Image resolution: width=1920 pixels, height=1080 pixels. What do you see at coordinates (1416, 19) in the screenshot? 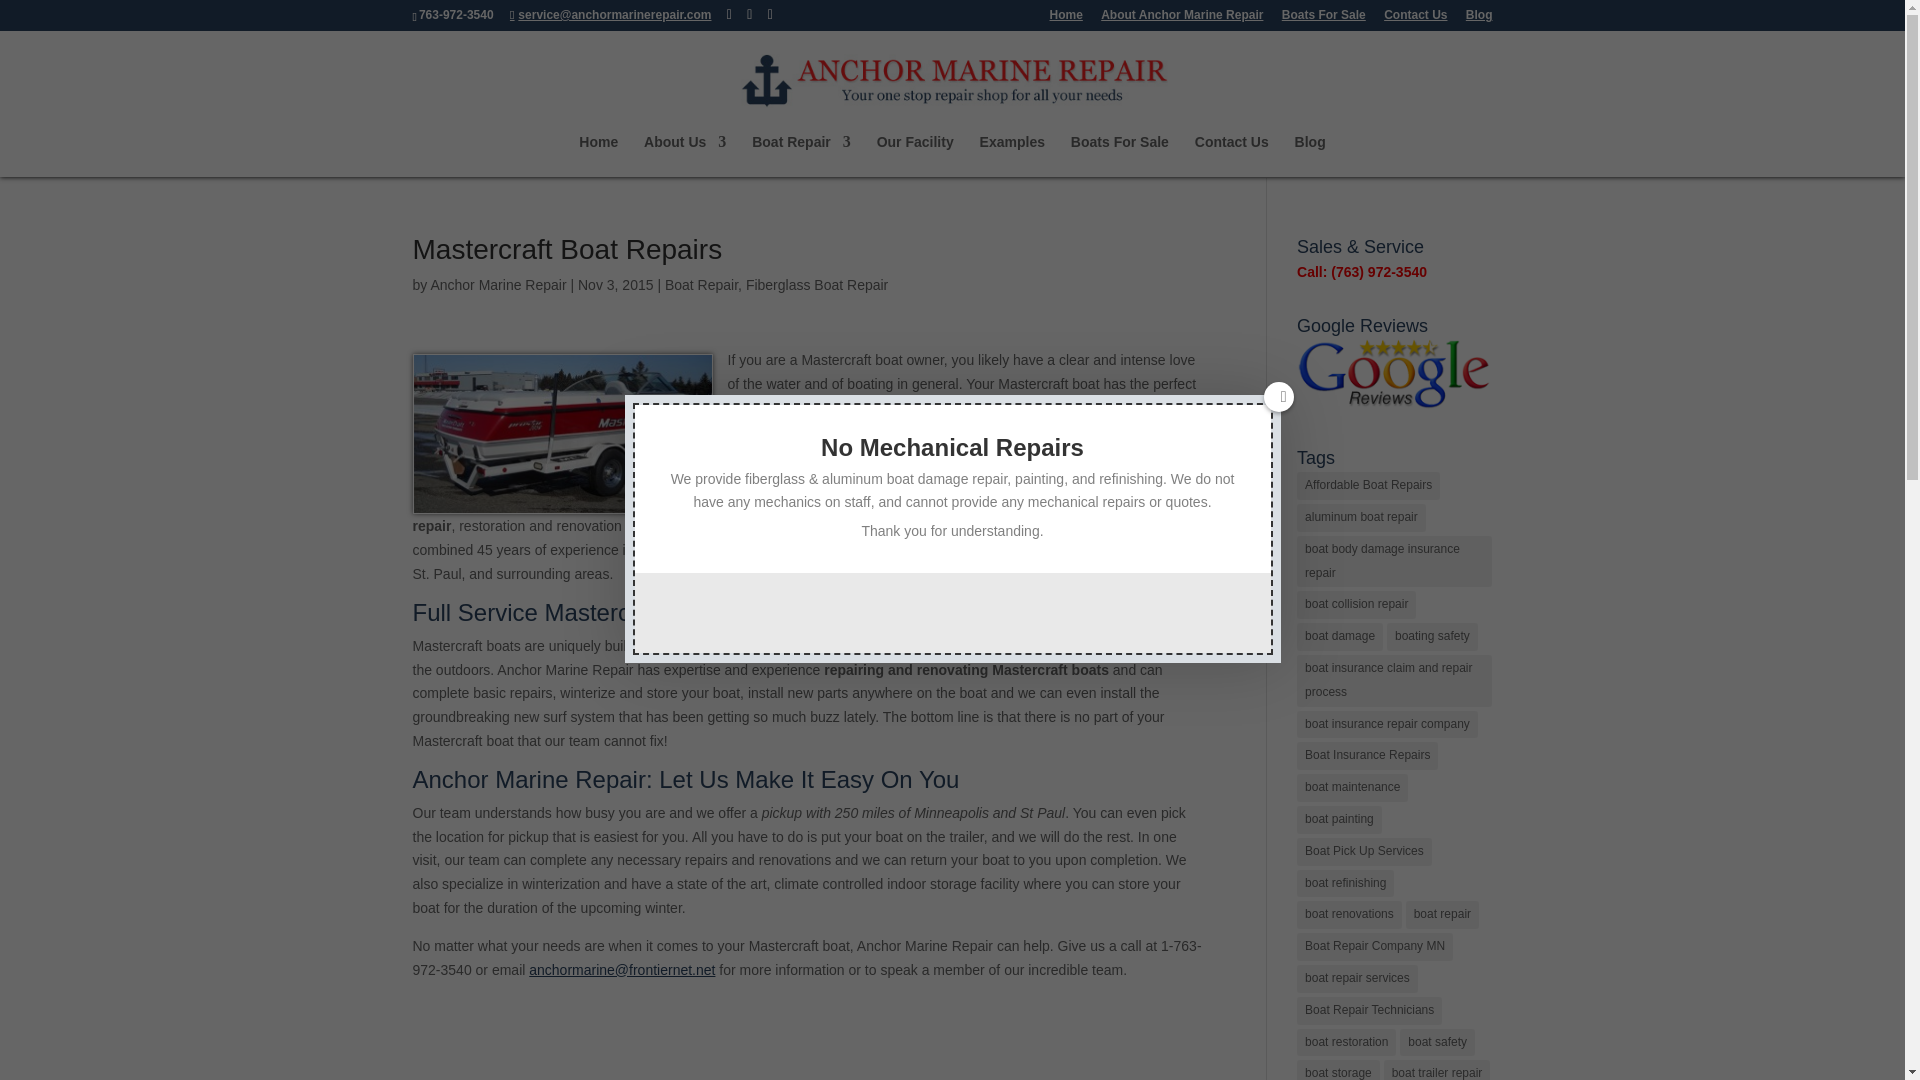
I see `Contact Us` at bounding box center [1416, 19].